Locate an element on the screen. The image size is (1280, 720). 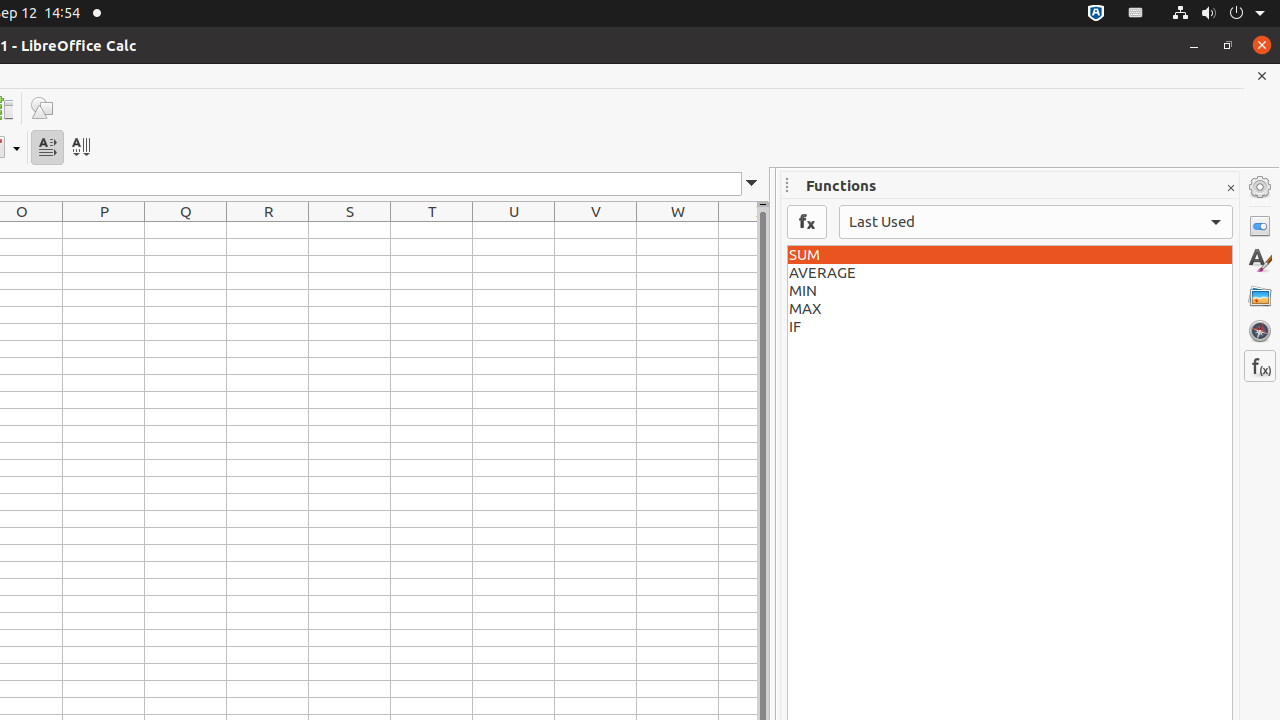
P1 is located at coordinates (104, 230).